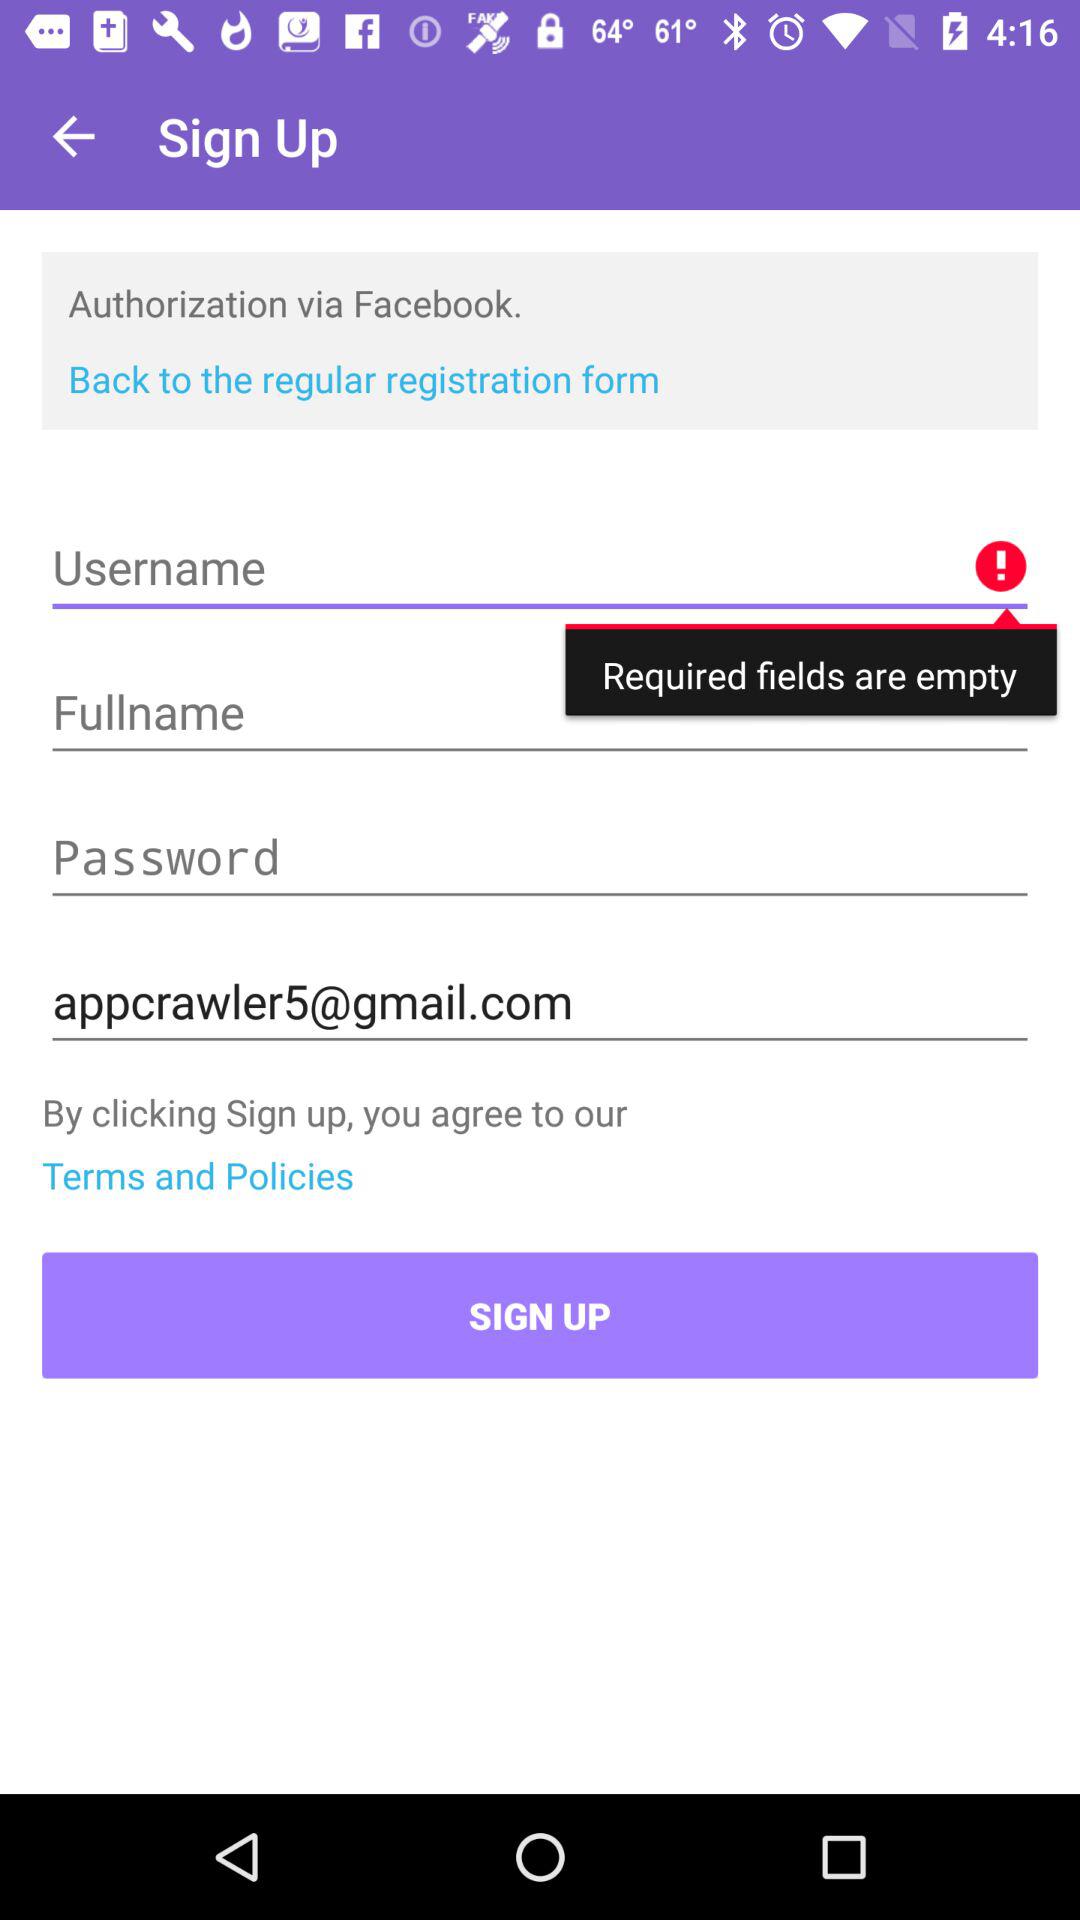 The image size is (1080, 1920). What do you see at coordinates (540, 568) in the screenshot?
I see `enter your username` at bounding box center [540, 568].